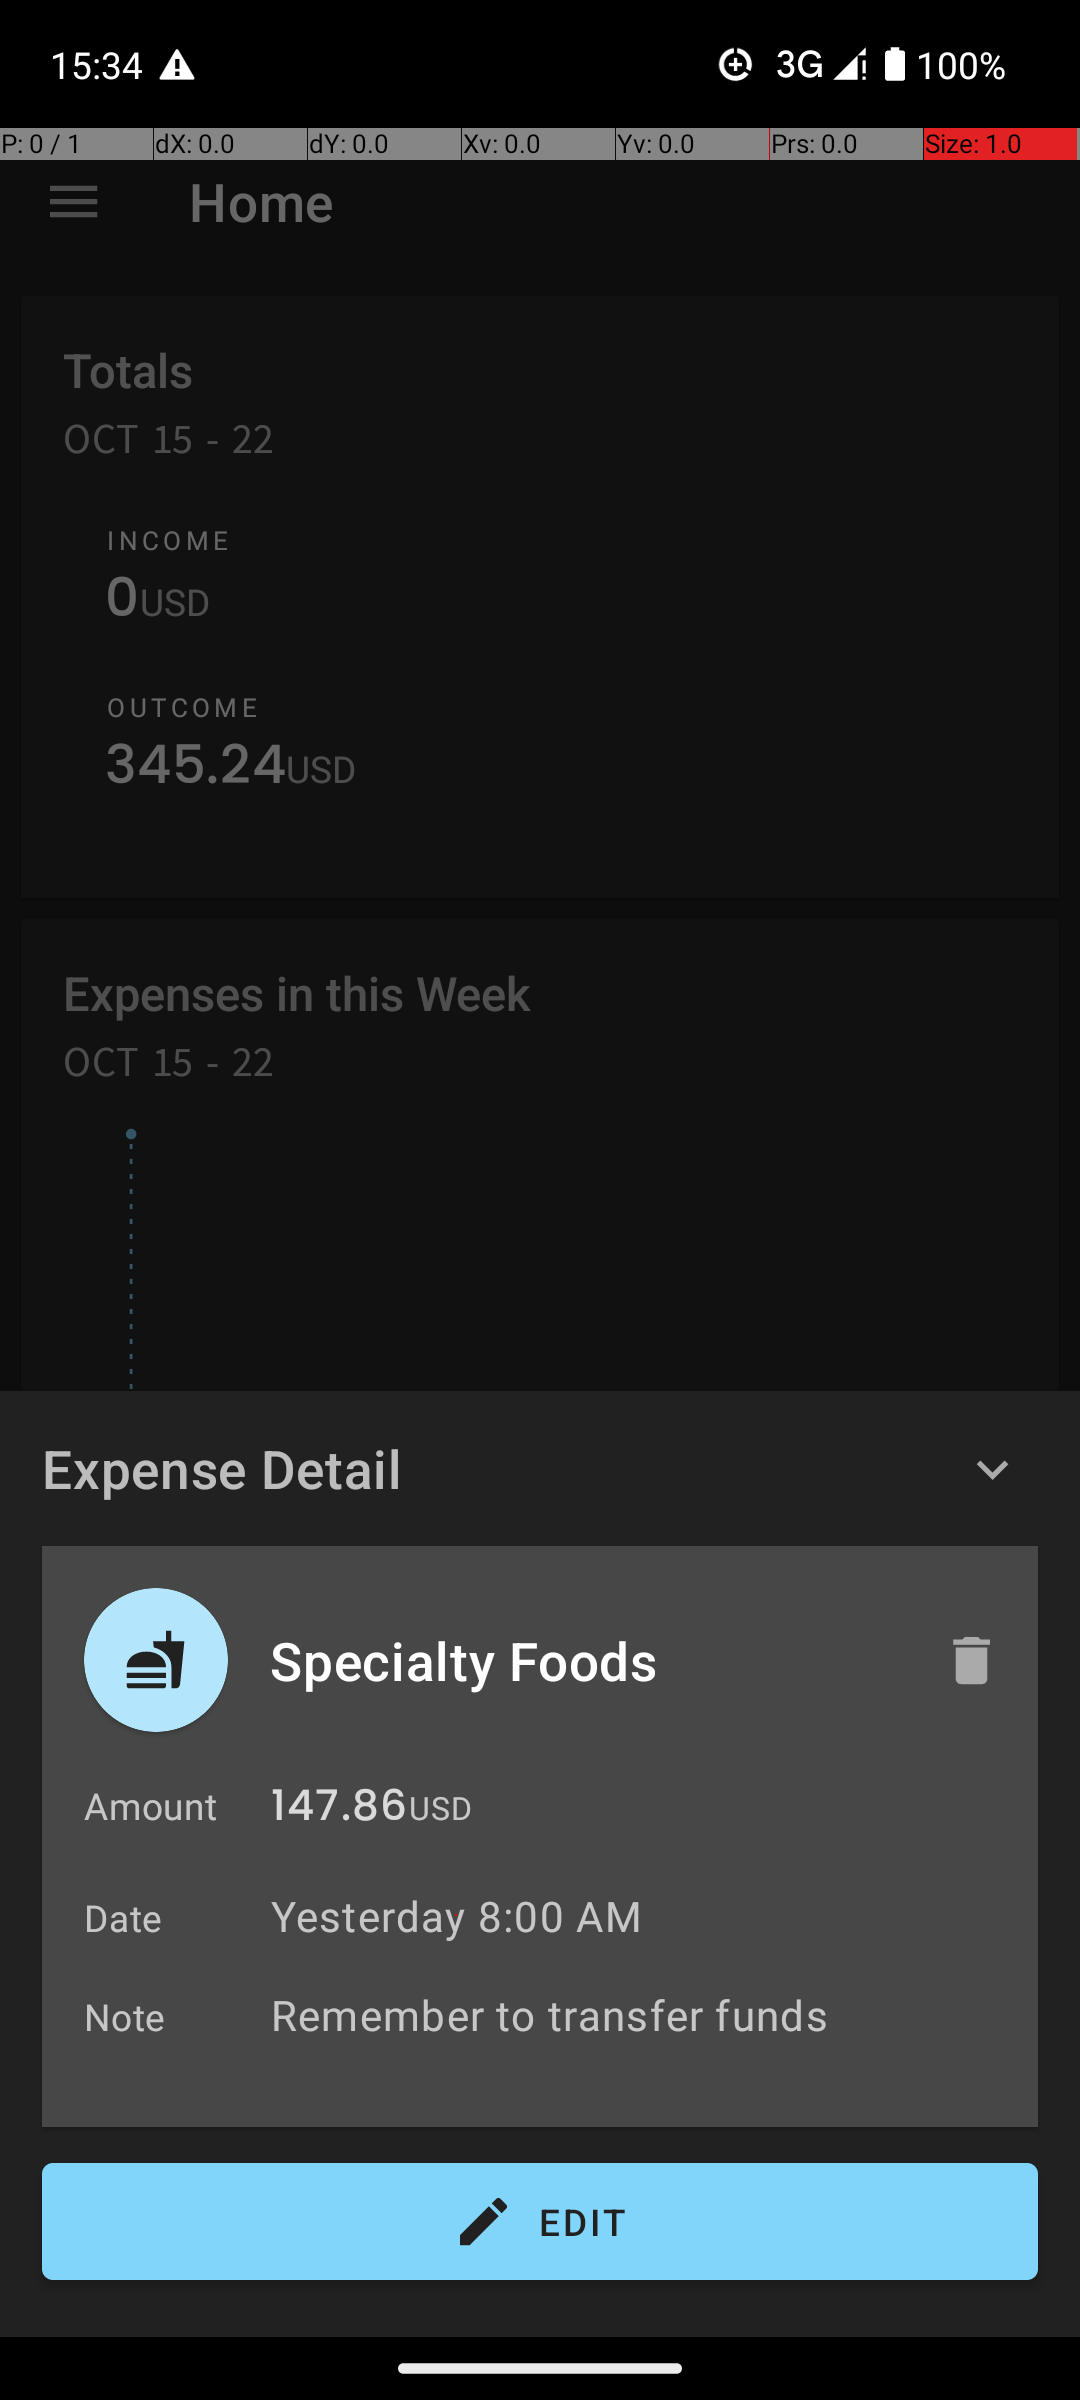  I want to click on Expense Detail, so click(222, 1468).